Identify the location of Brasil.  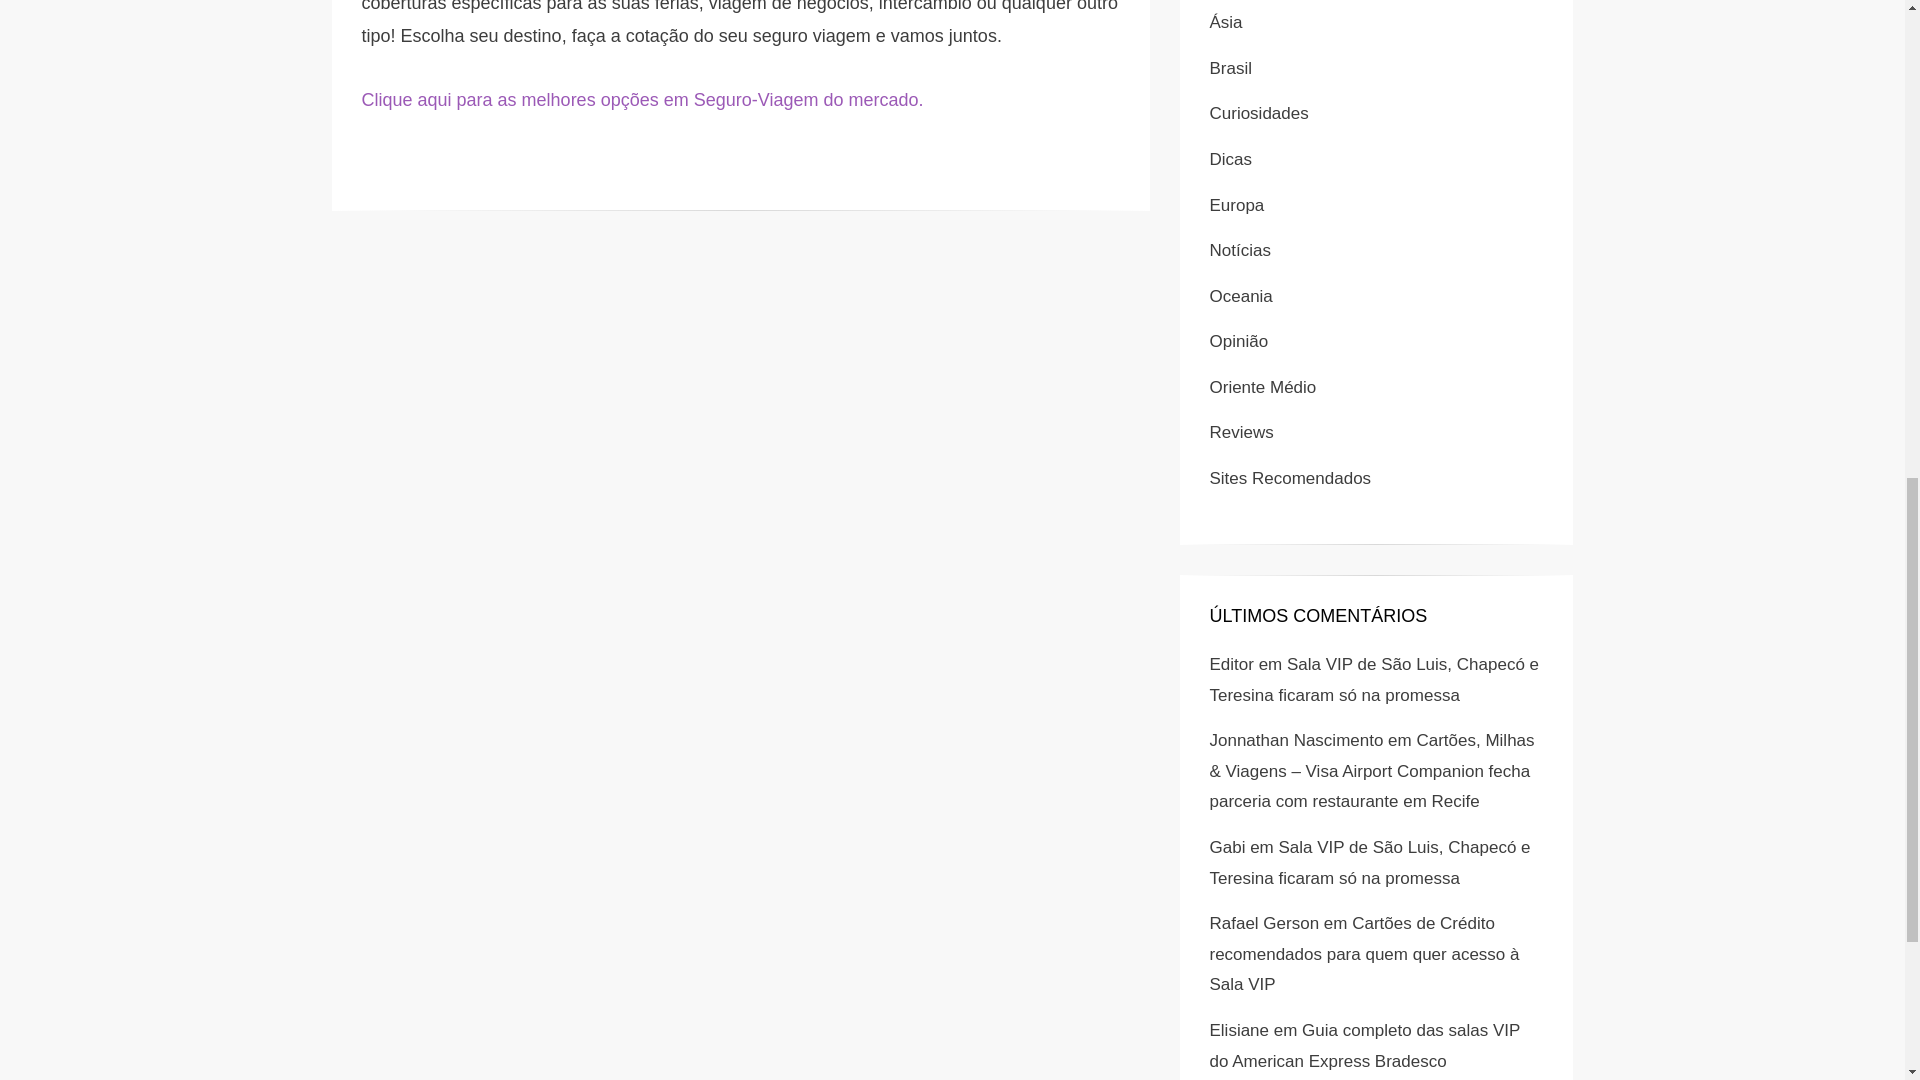
(1231, 68).